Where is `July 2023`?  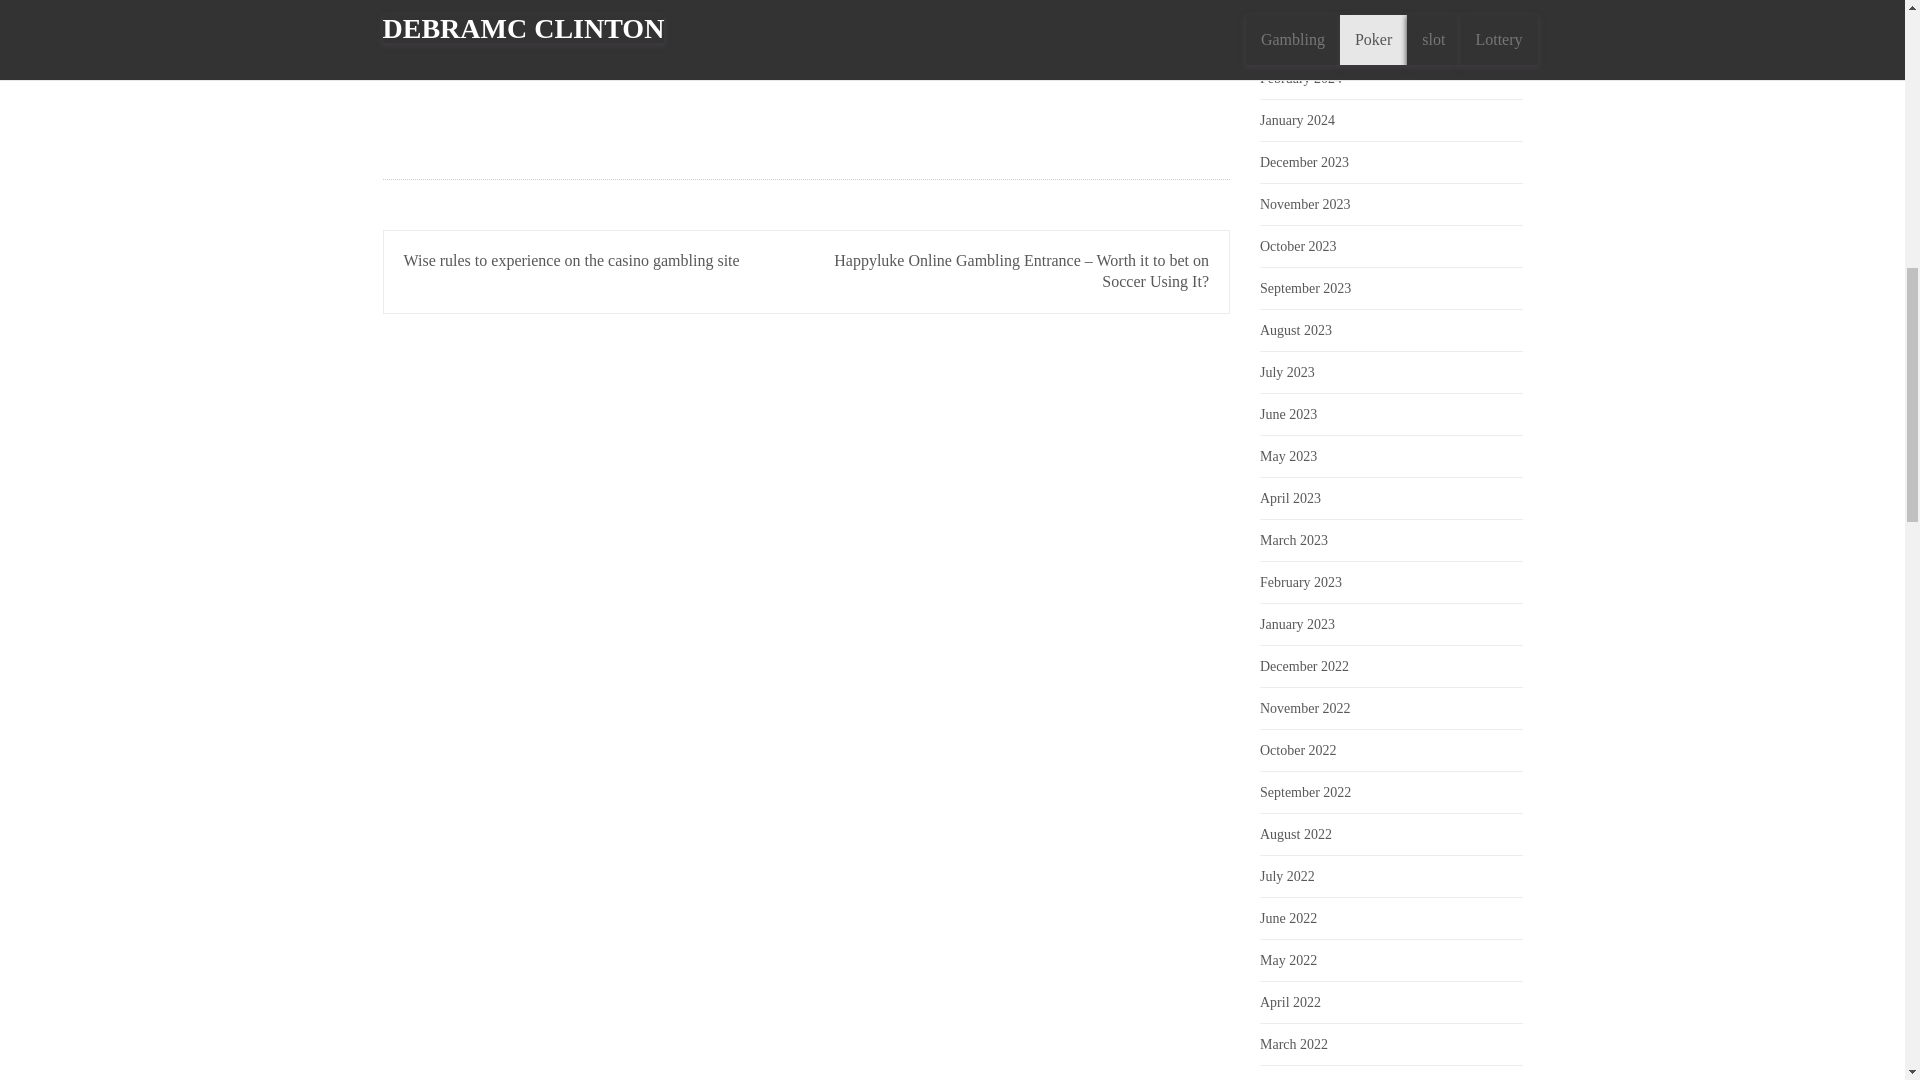 July 2023 is located at coordinates (1287, 372).